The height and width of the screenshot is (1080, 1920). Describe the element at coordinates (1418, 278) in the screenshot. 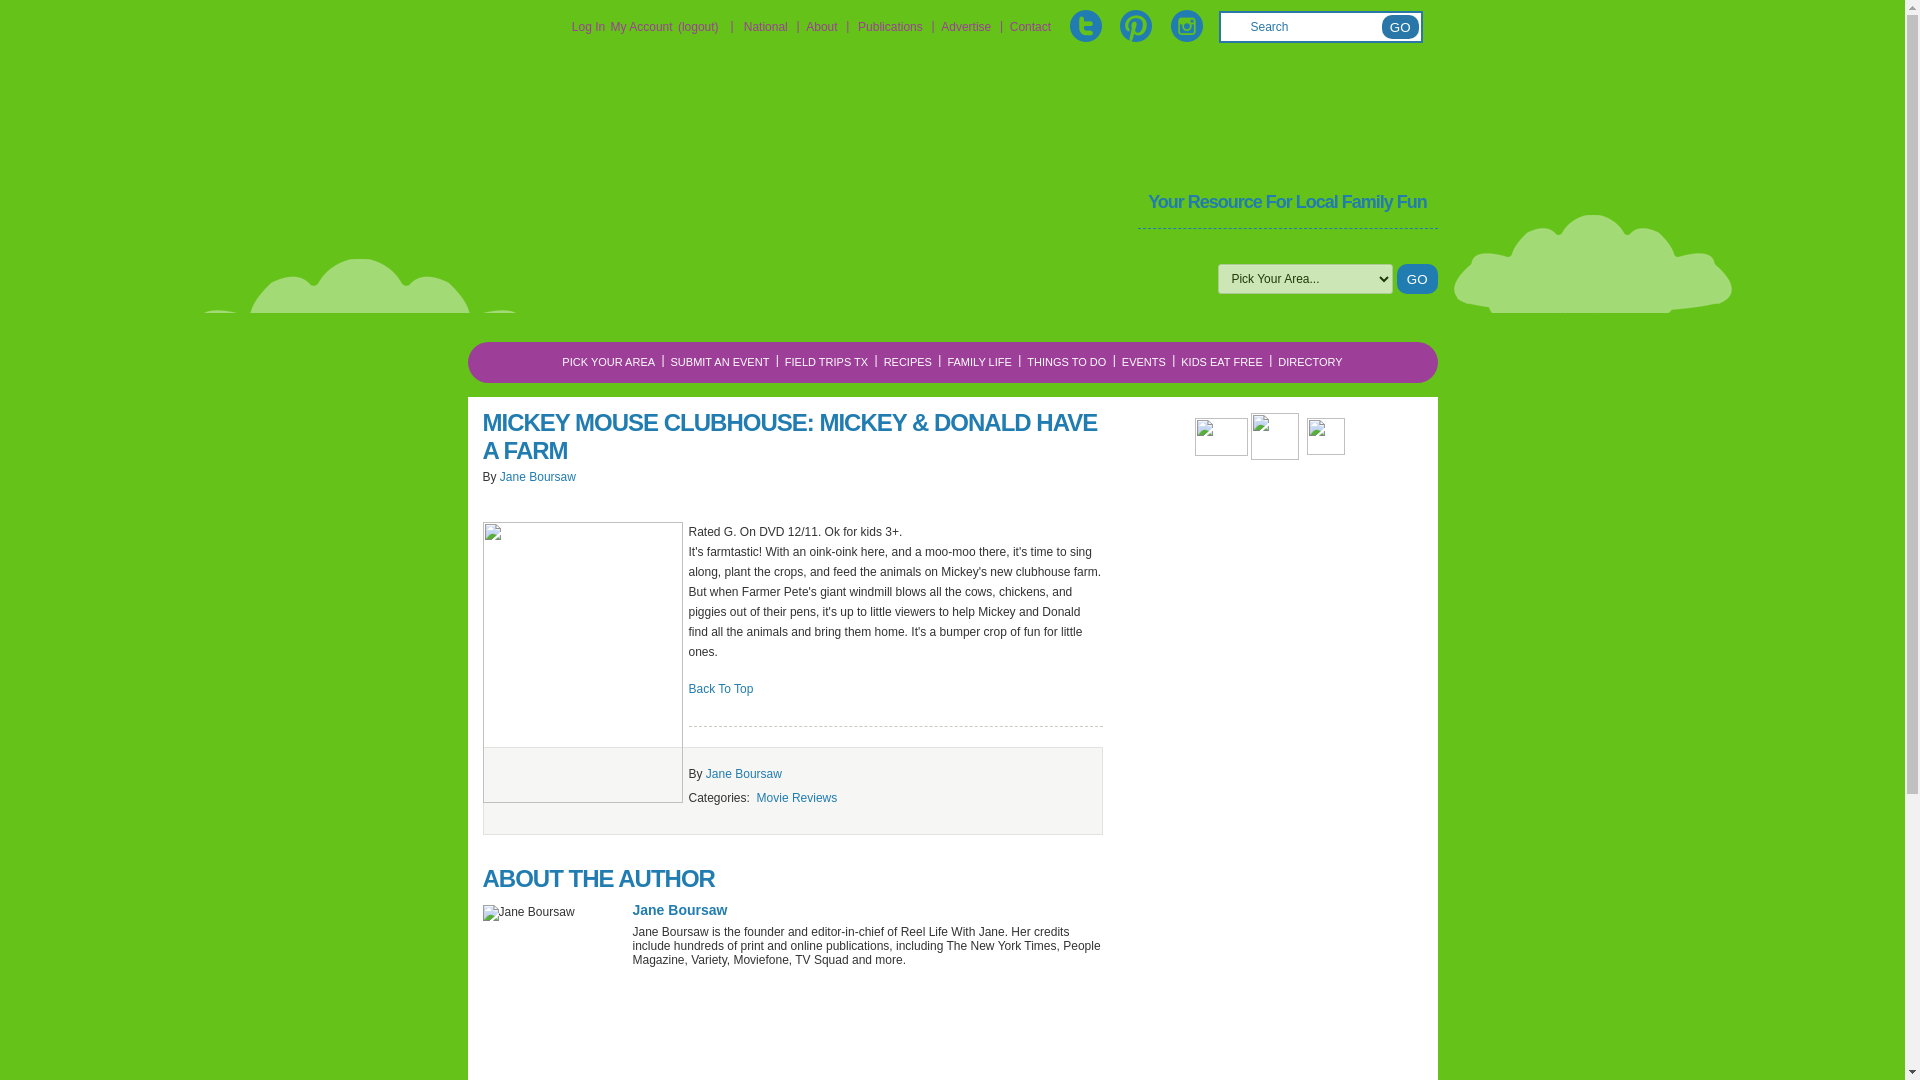

I see `Go` at that location.